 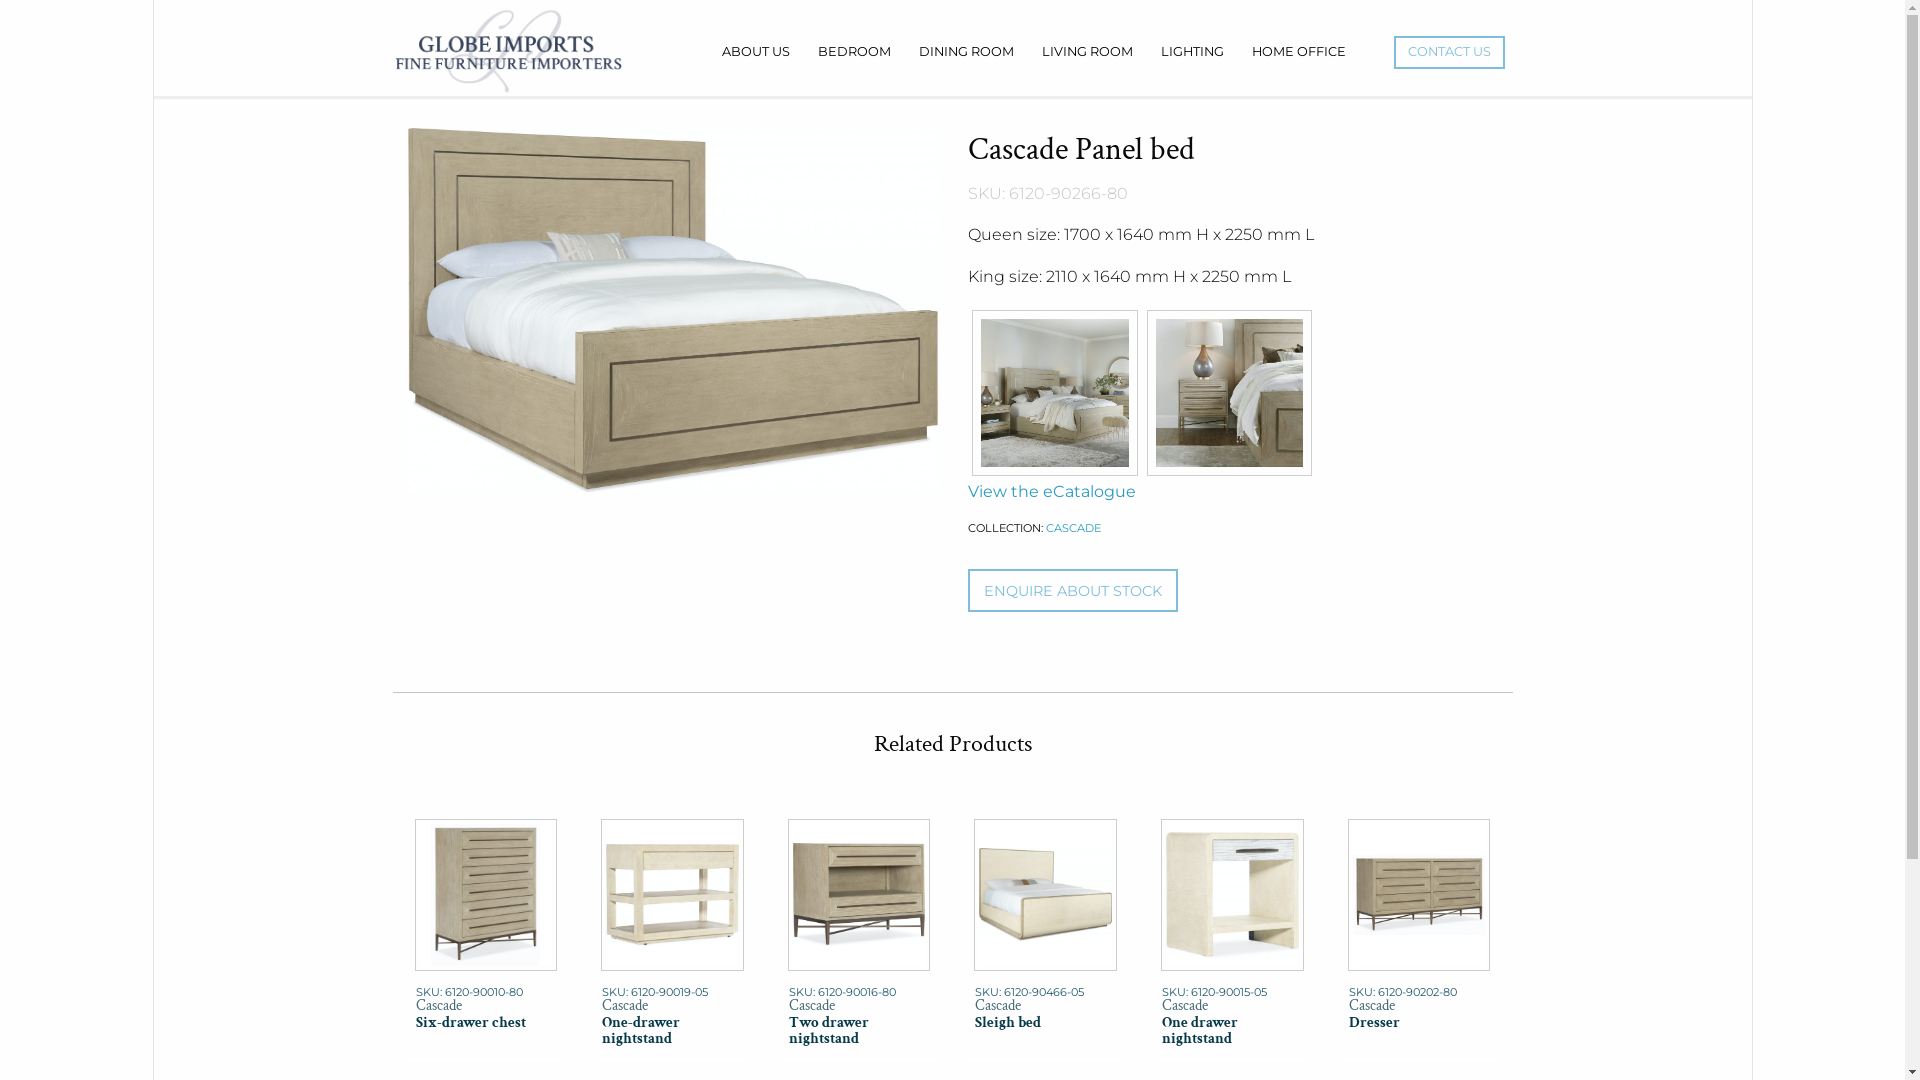 What do you see at coordinates (1450, 52) in the screenshot?
I see `CONTACT US` at bounding box center [1450, 52].